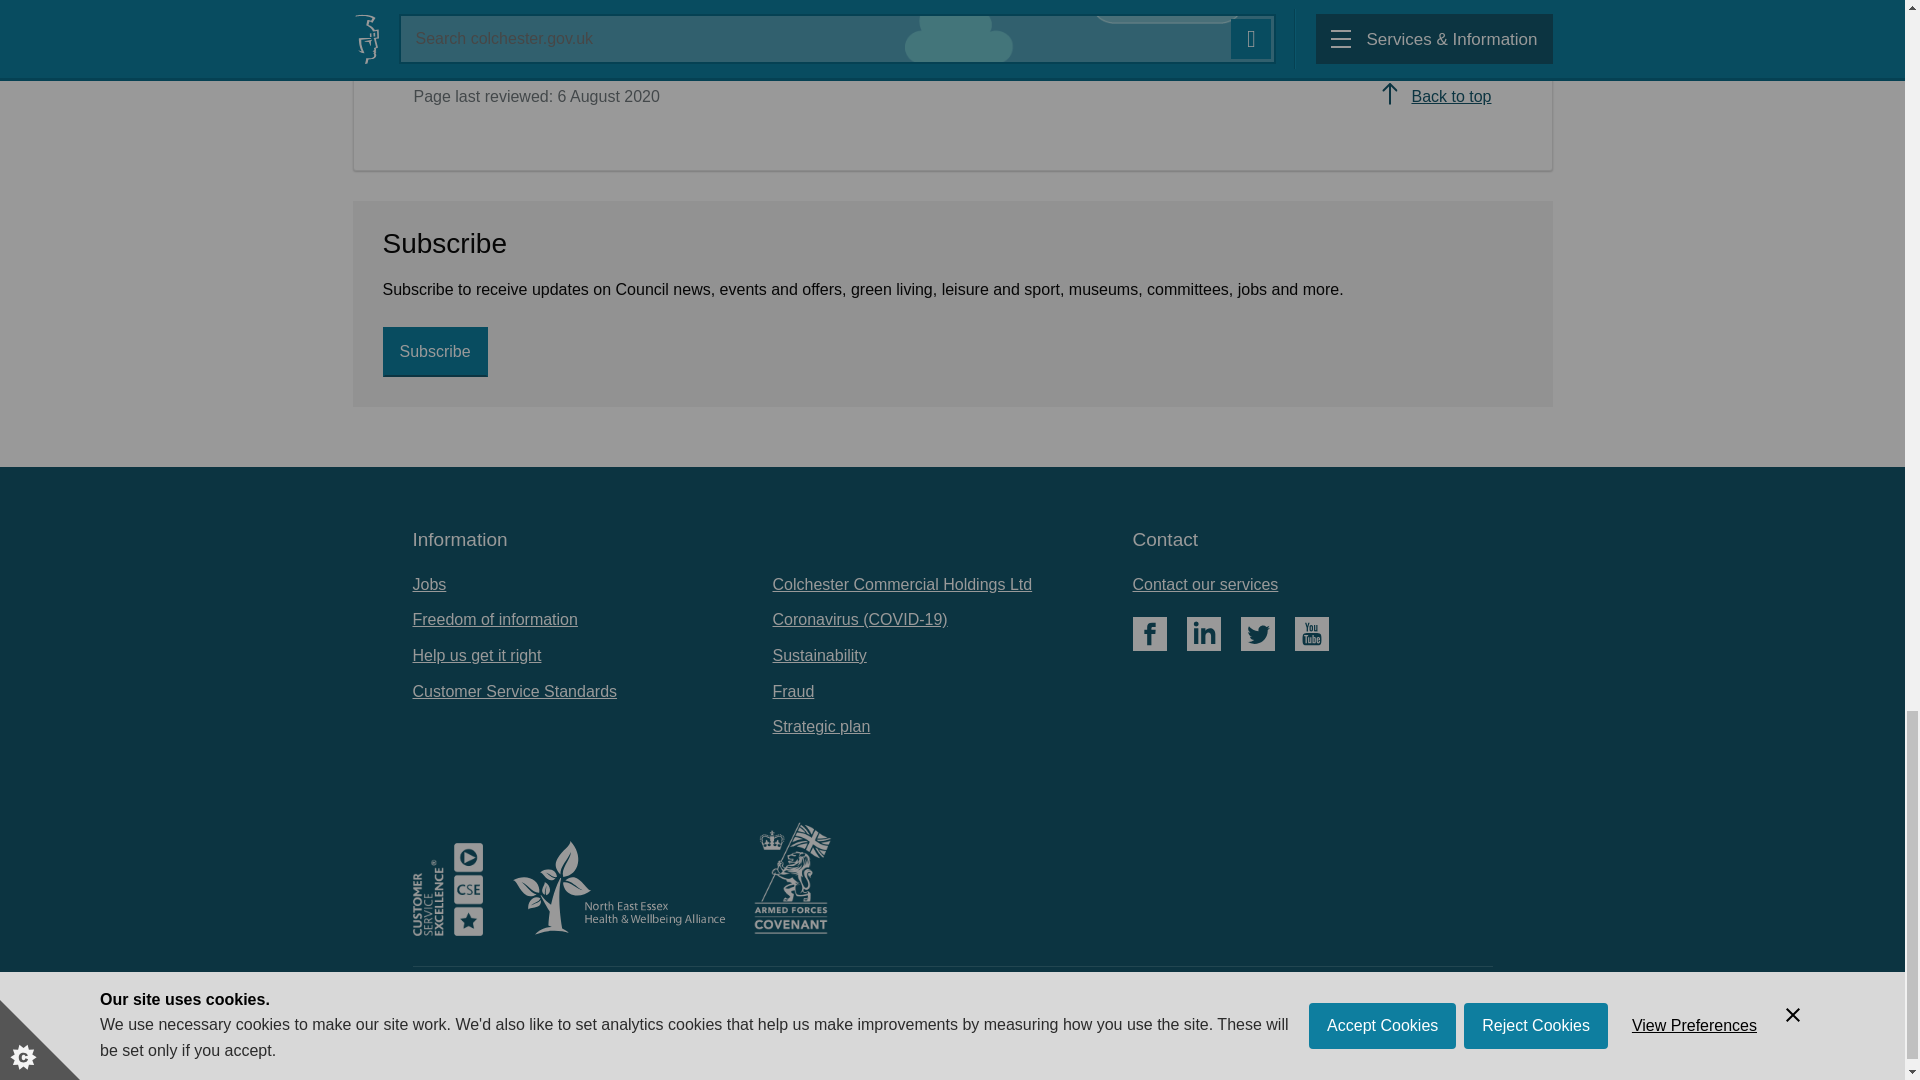 The width and height of the screenshot is (1920, 1080). I want to click on Jobs, so click(428, 584).